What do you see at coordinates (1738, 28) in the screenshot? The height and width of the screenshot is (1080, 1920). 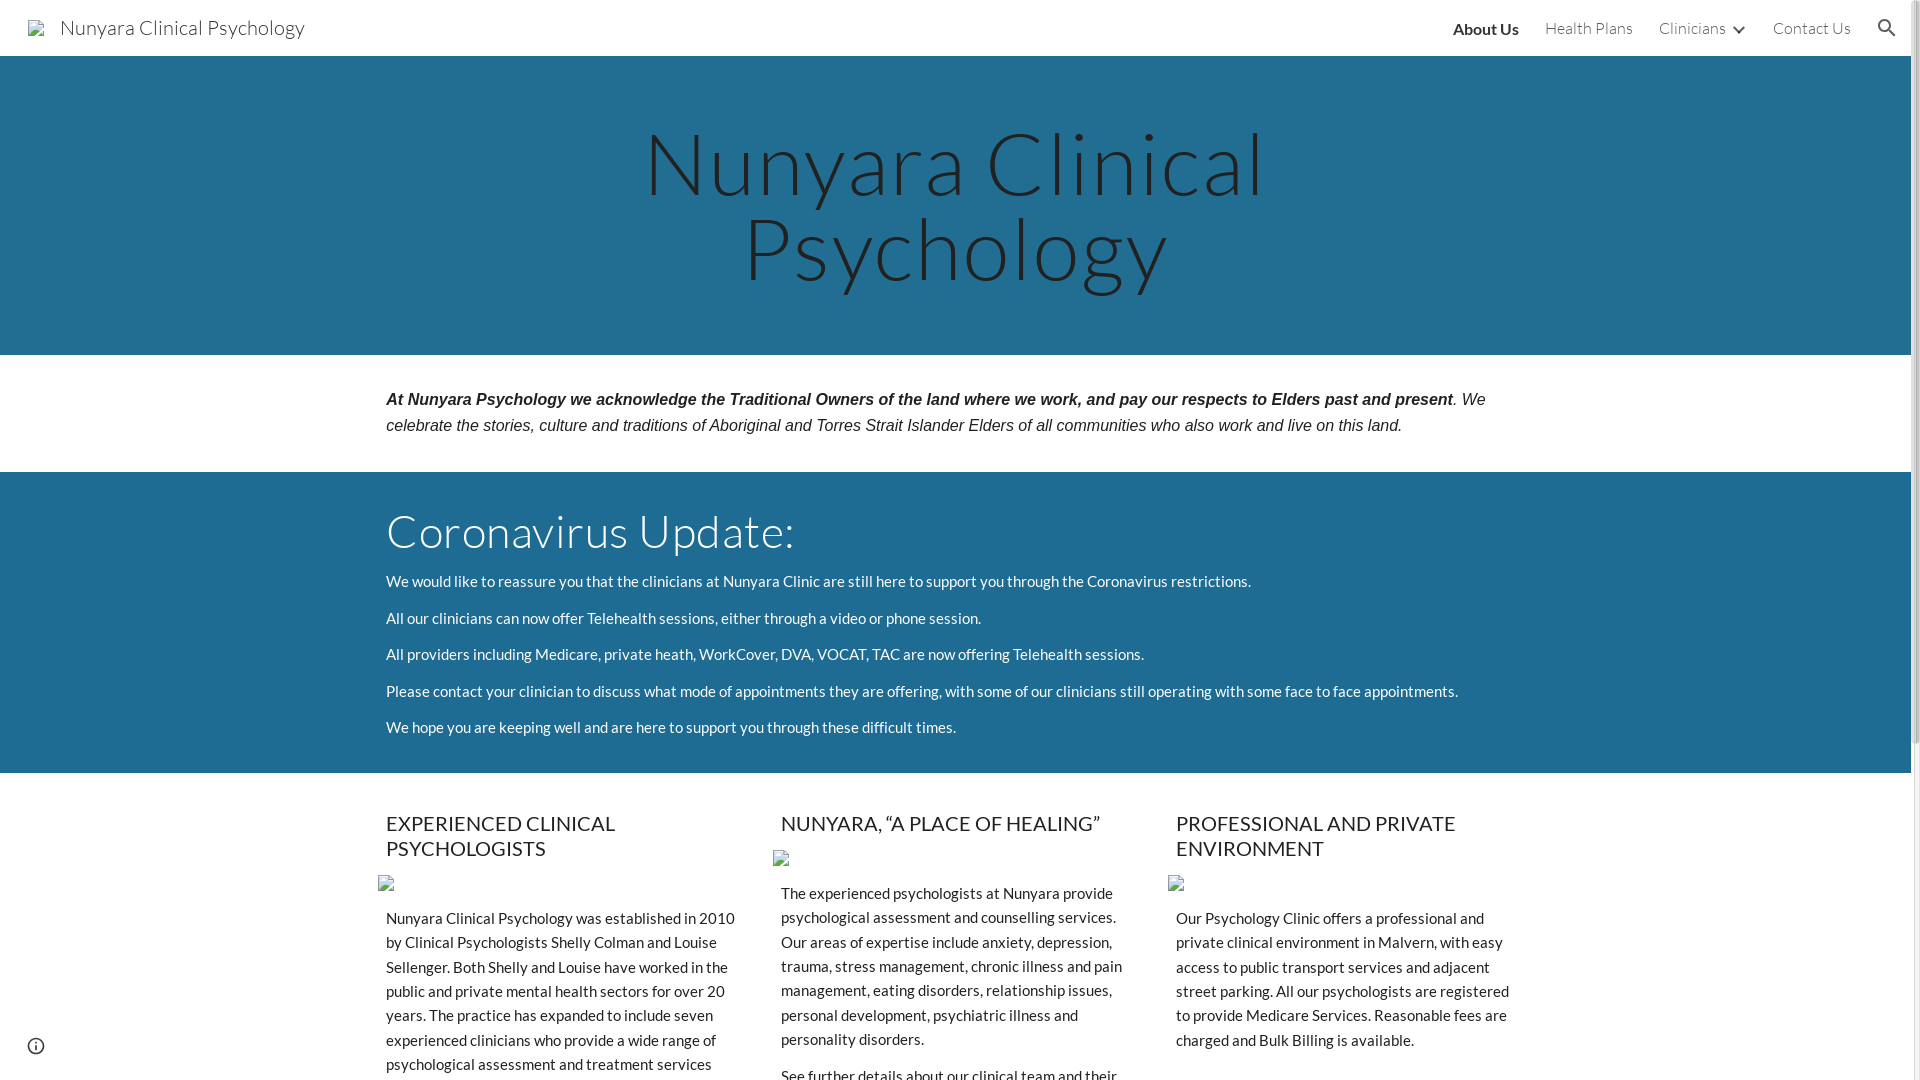 I see `Expand/Collapse` at bounding box center [1738, 28].